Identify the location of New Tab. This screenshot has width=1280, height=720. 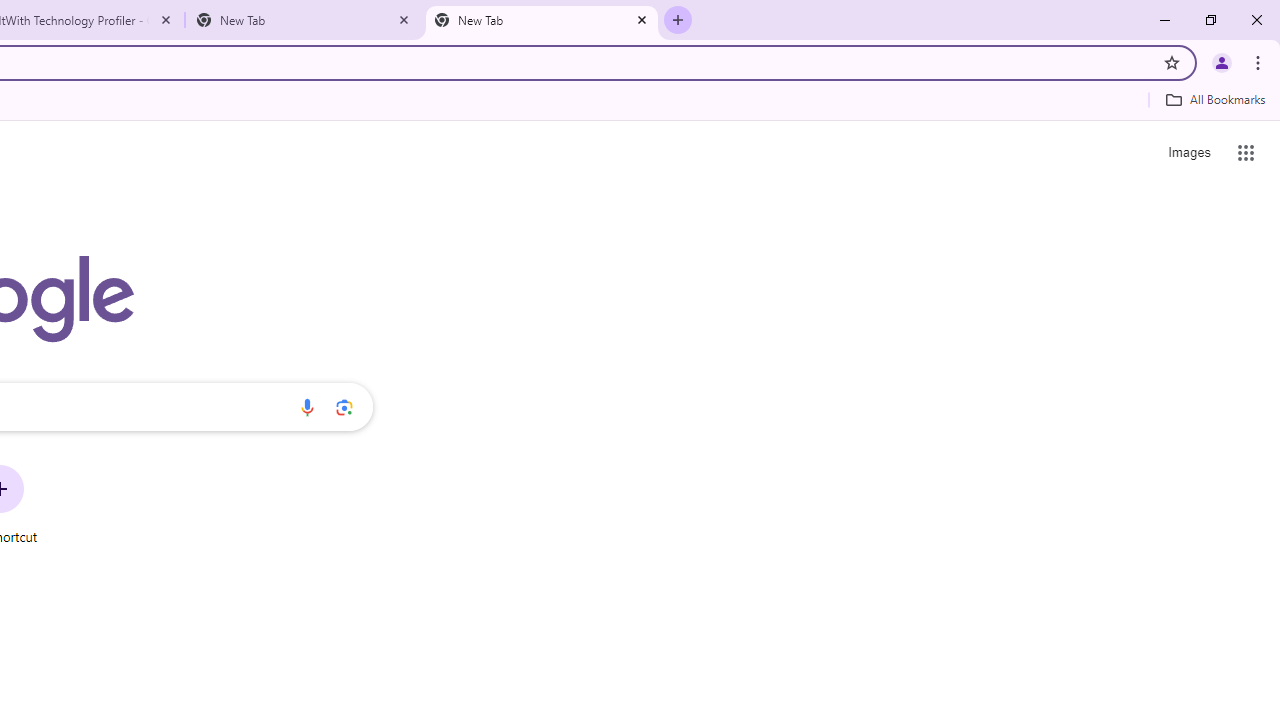
(304, 20).